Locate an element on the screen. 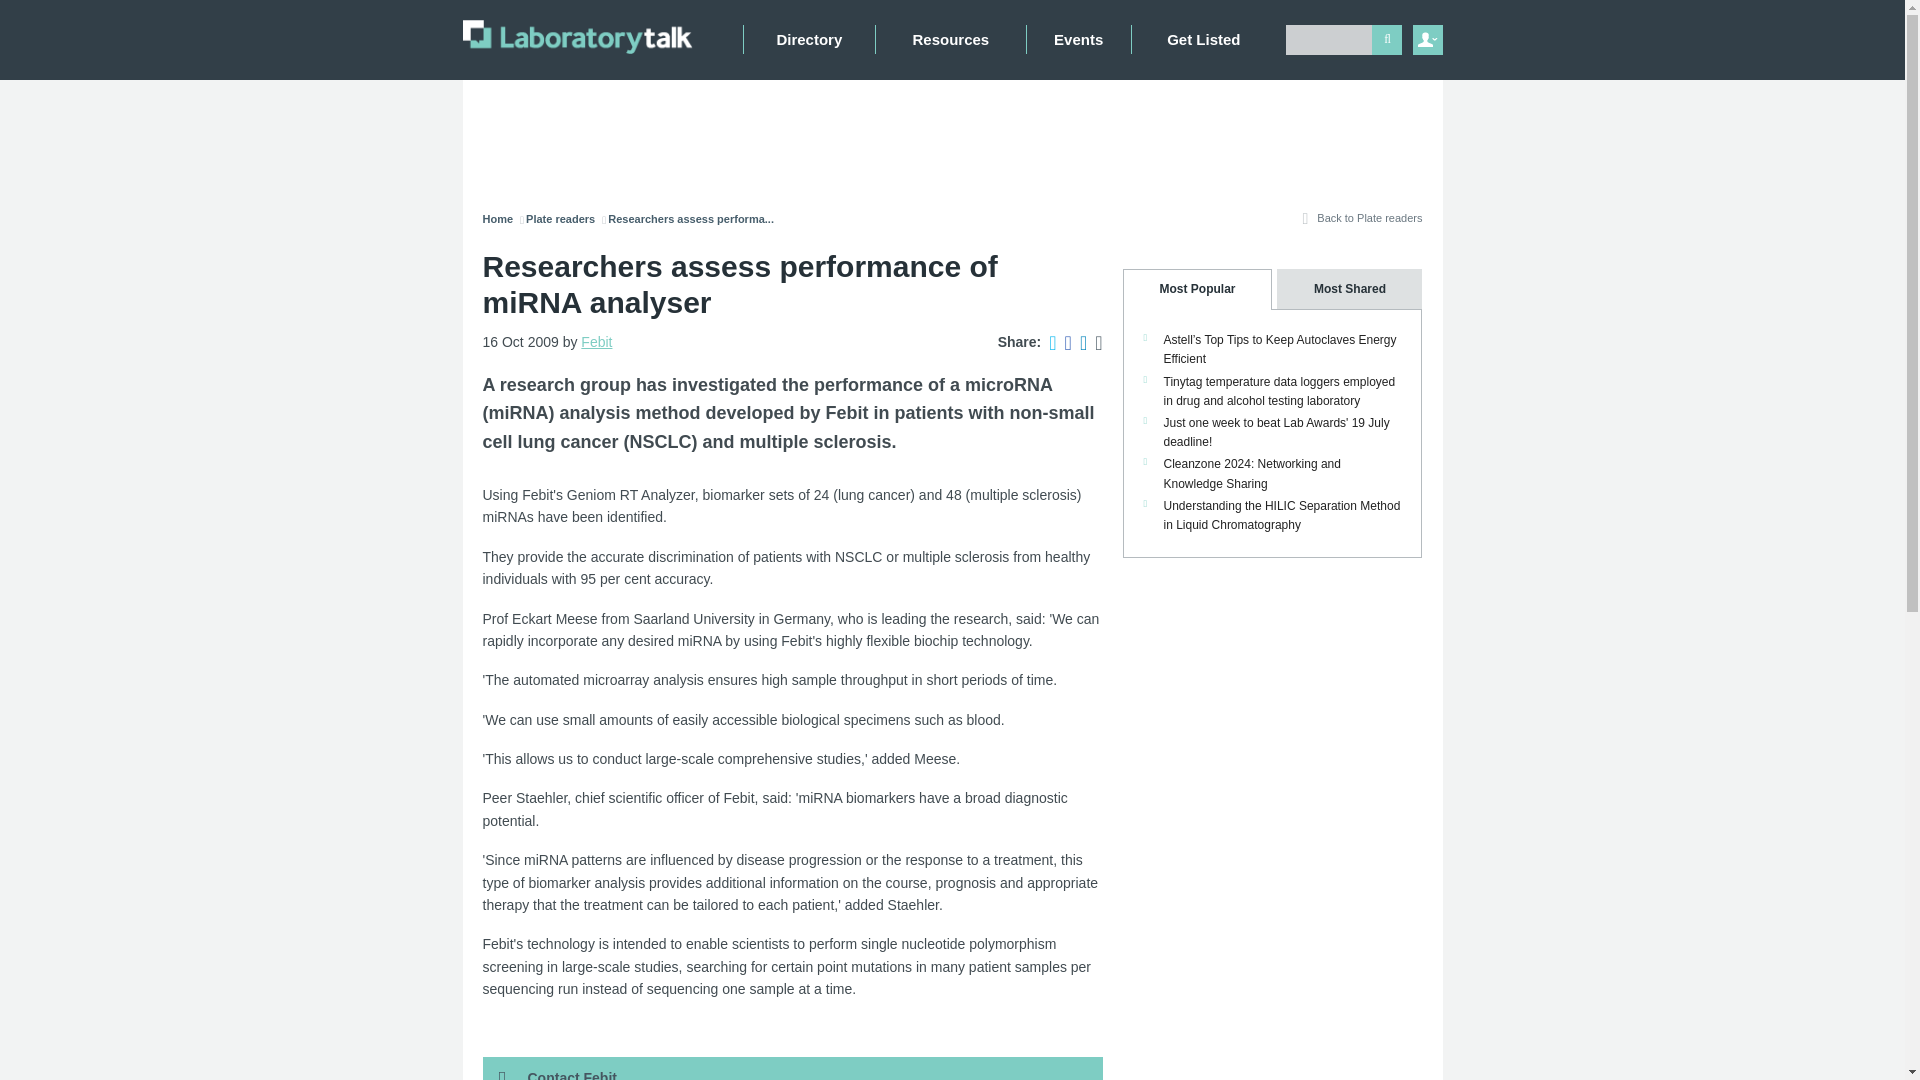 This screenshot has width=1920, height=1080. Share on Twitter is located at coordinates (1048, 341).